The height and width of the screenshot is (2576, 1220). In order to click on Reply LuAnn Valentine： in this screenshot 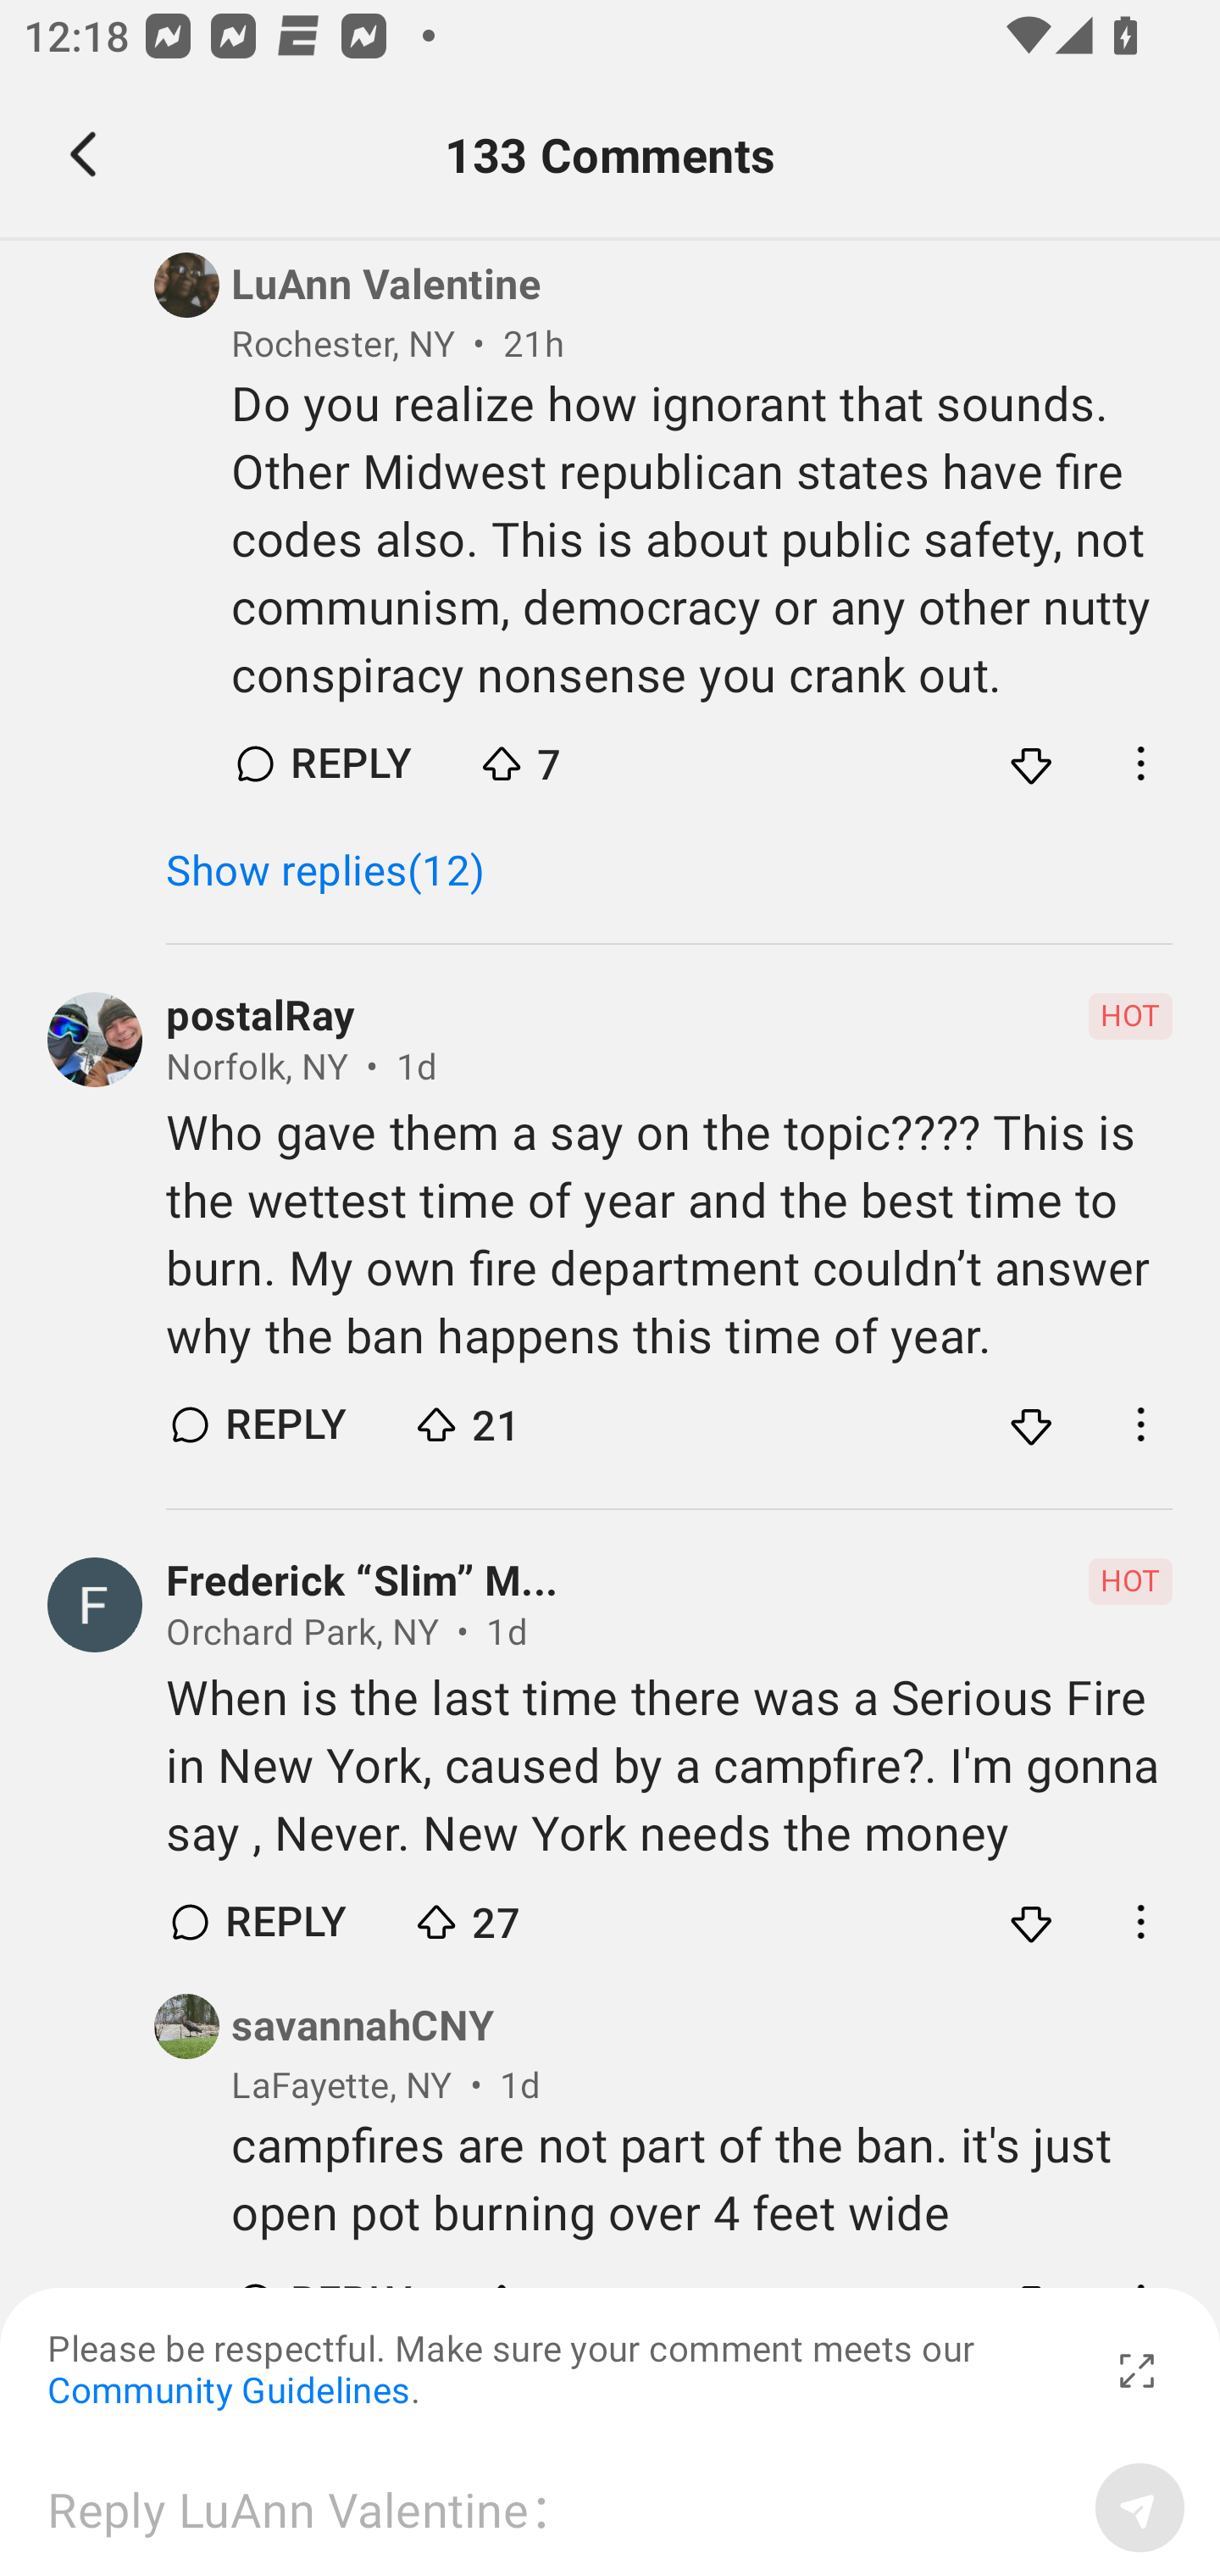, I will do `click(559, 2507)`.